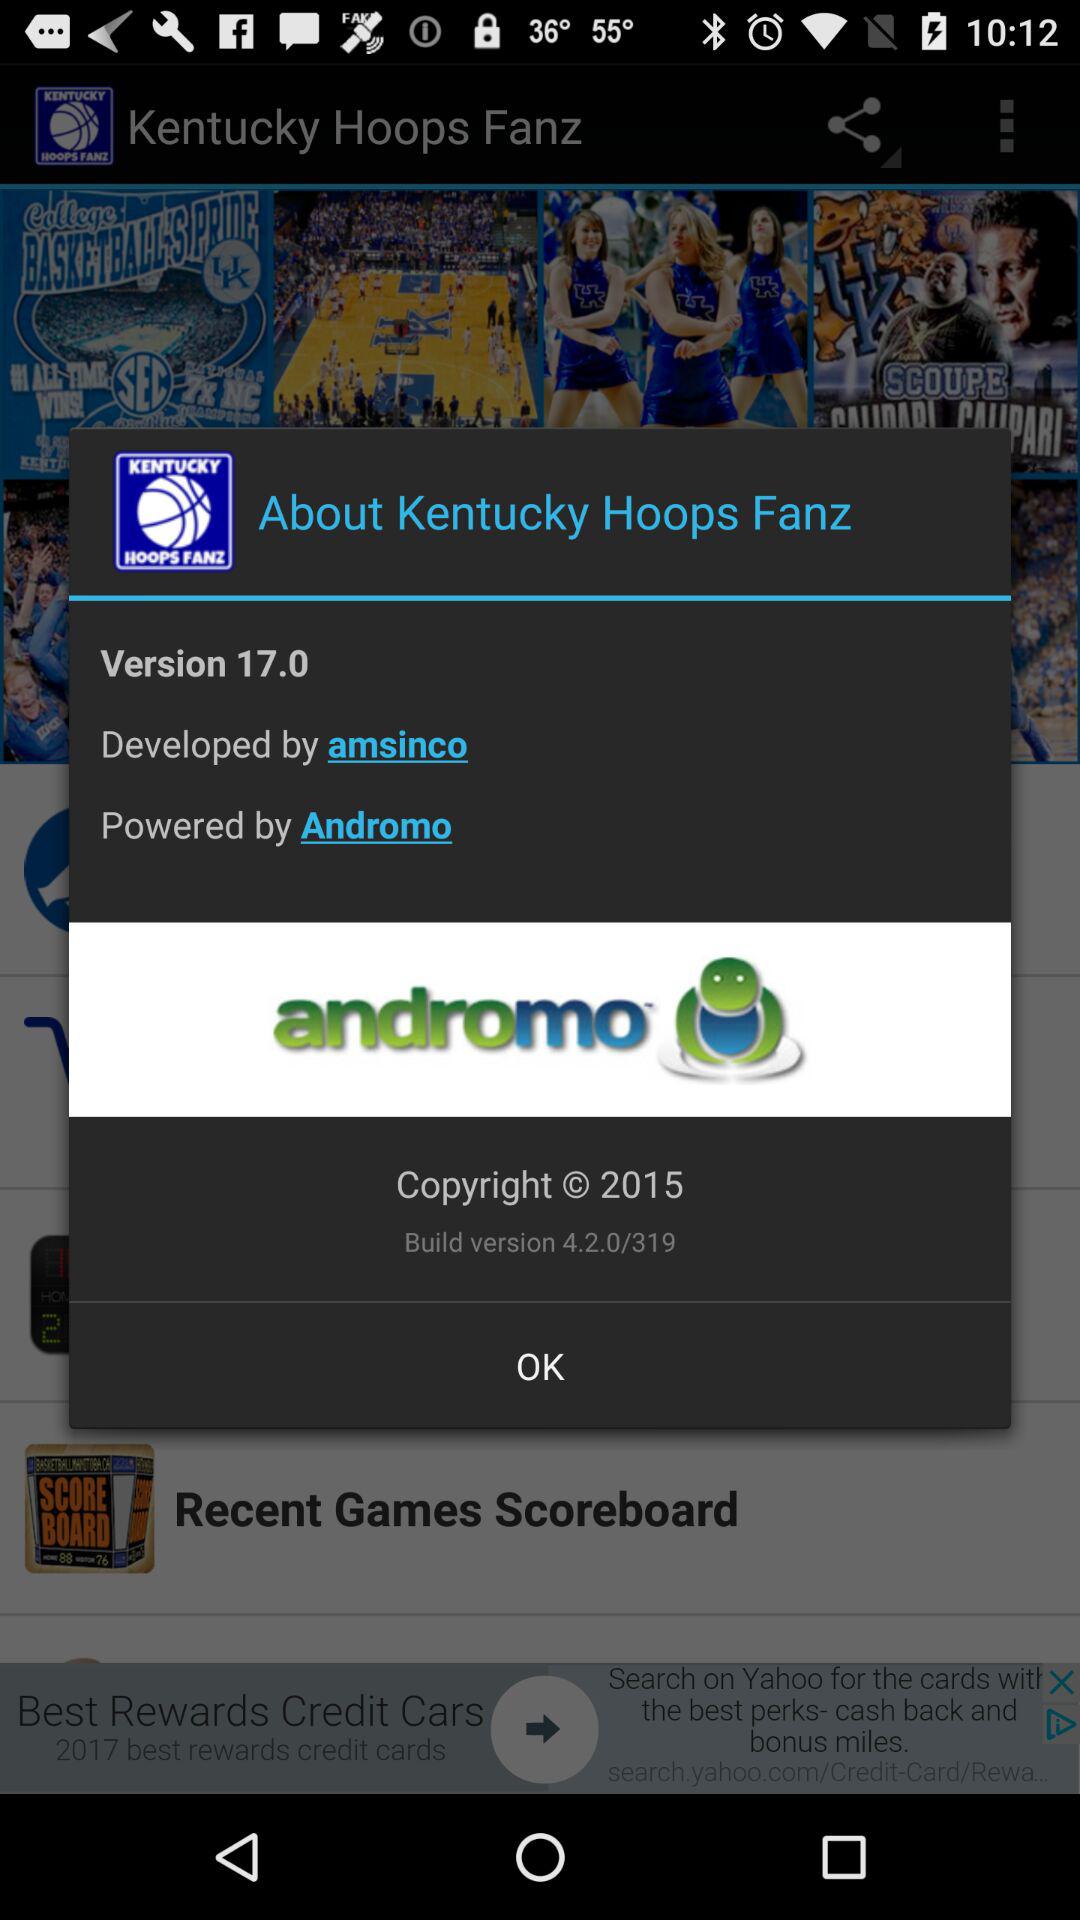 Image resolution: width=1080 pixels, height=1920 pixels. What do you see at coordinates (540, 840) in the screenshot?
I see `flip until powered by andromo item` at bounding box center [540, 840].